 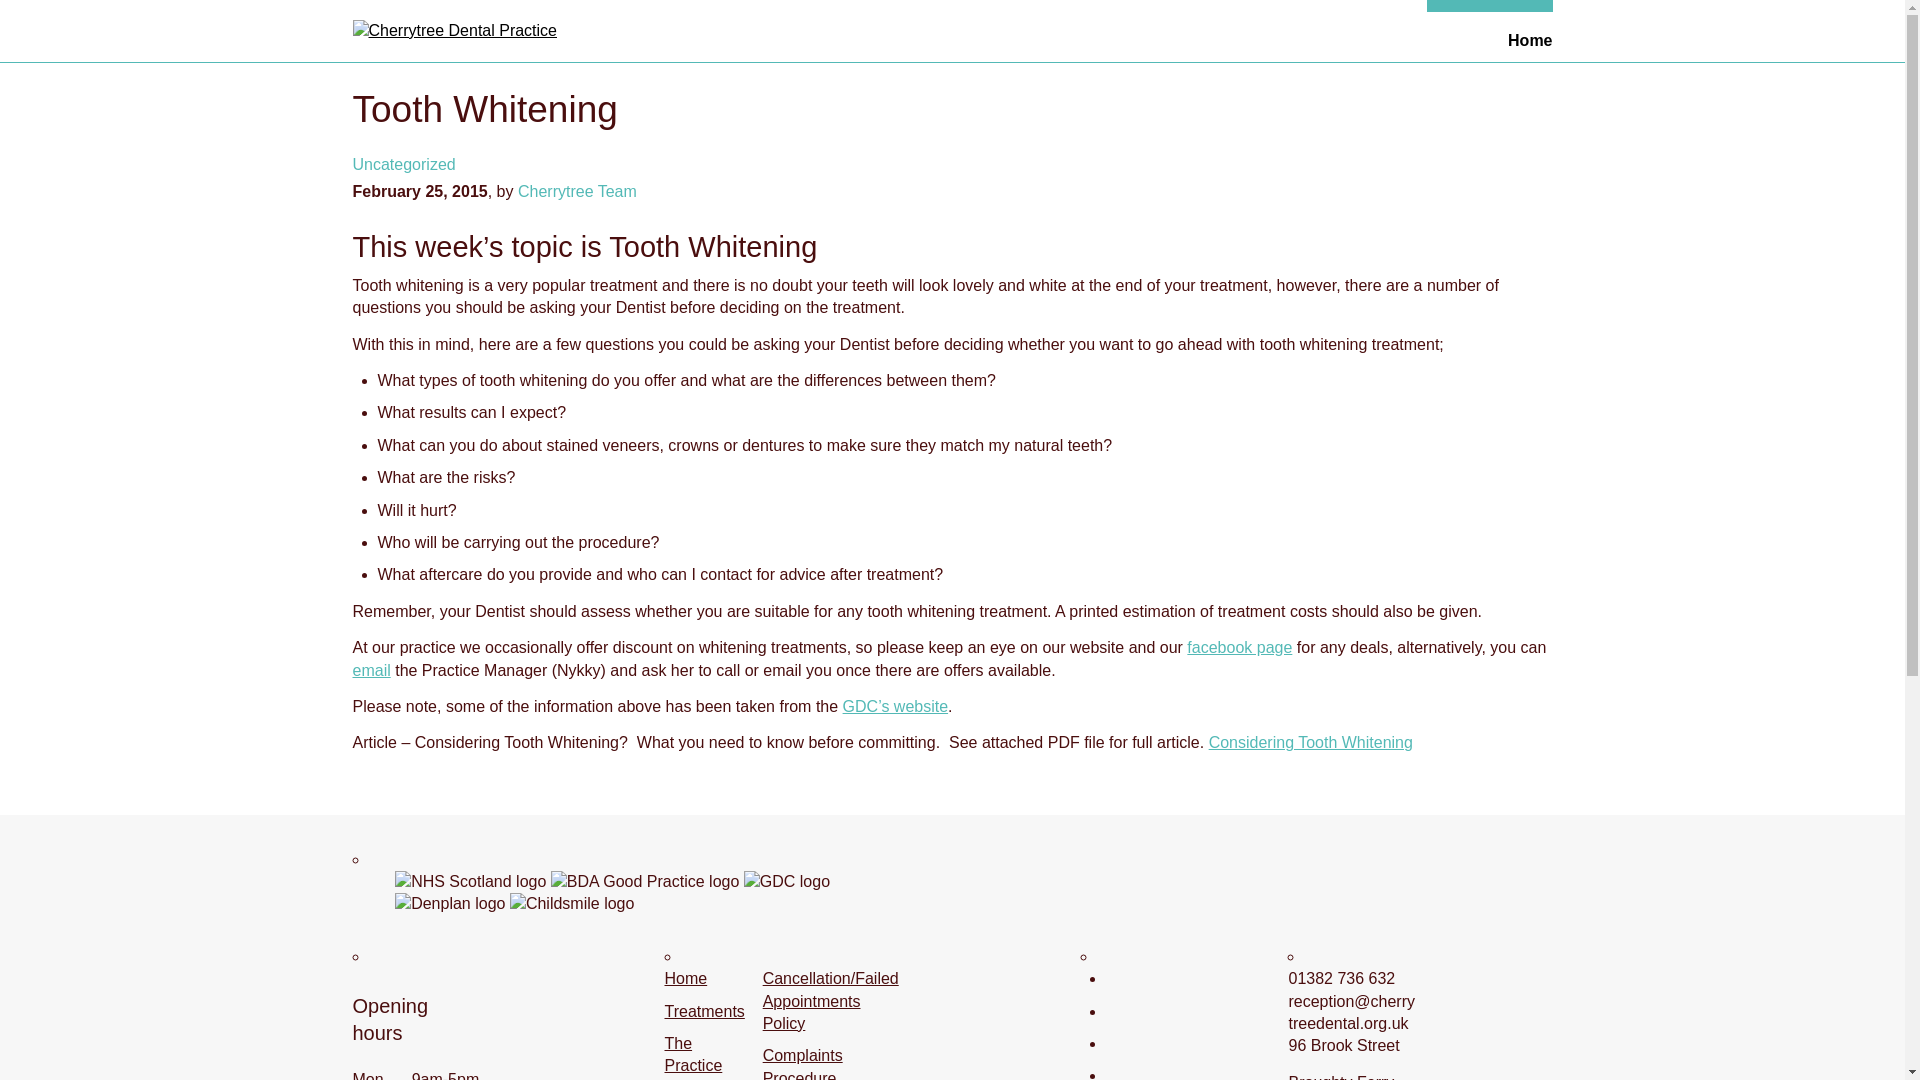 What do you see at coordinates (1113, 244) in the screenshot?
I see `Find us` at bounding box center [1113, 244].